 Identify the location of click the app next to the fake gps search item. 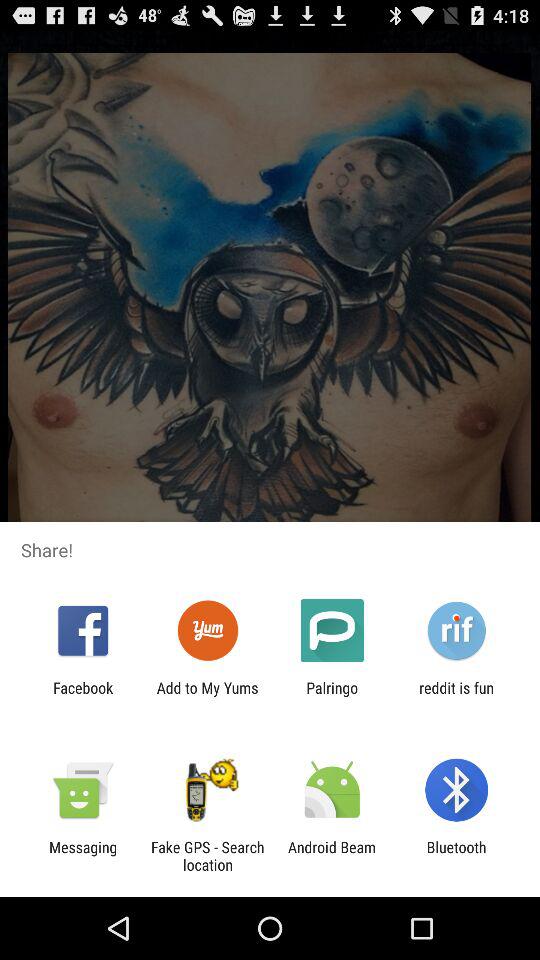
(83, 856).